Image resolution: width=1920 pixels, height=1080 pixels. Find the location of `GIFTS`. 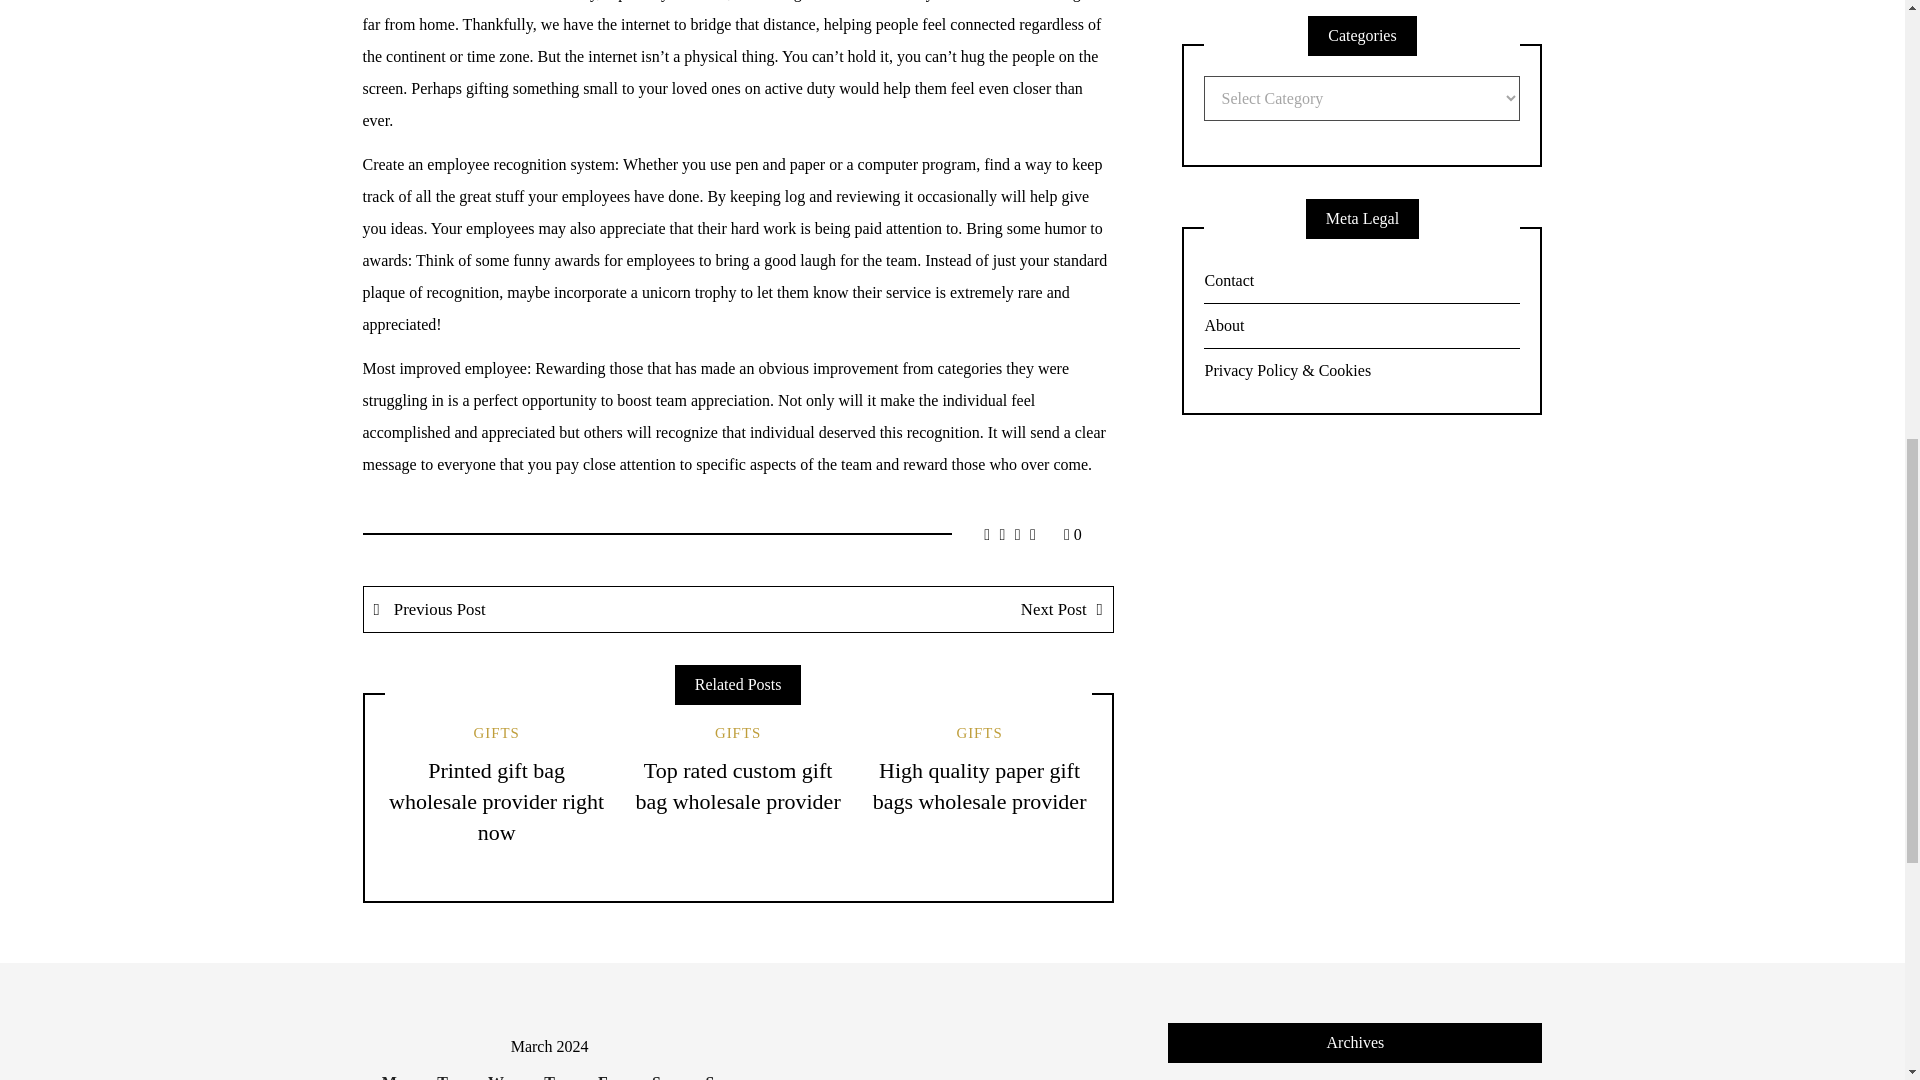

GIFTS is located at coordinates (737, 732).